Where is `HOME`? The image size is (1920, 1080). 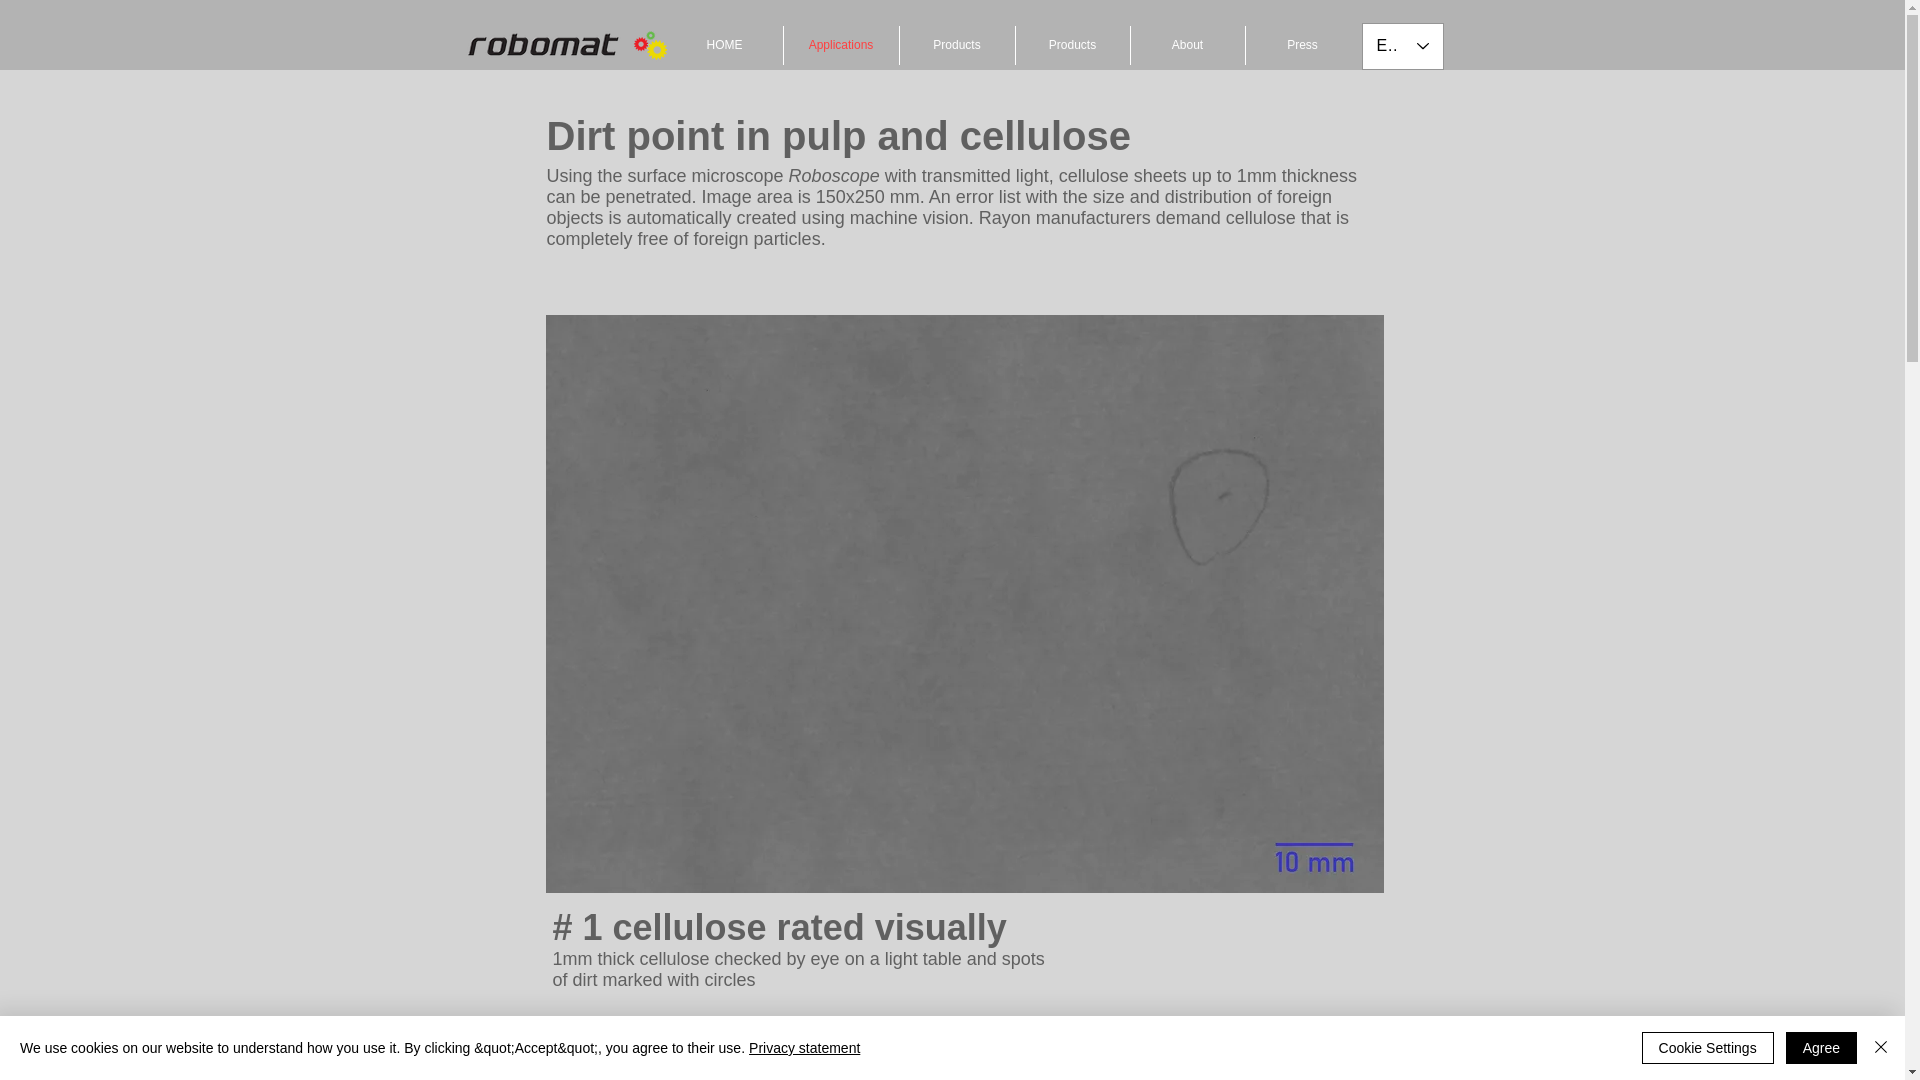
HOME is located at coordinates (724, 44).